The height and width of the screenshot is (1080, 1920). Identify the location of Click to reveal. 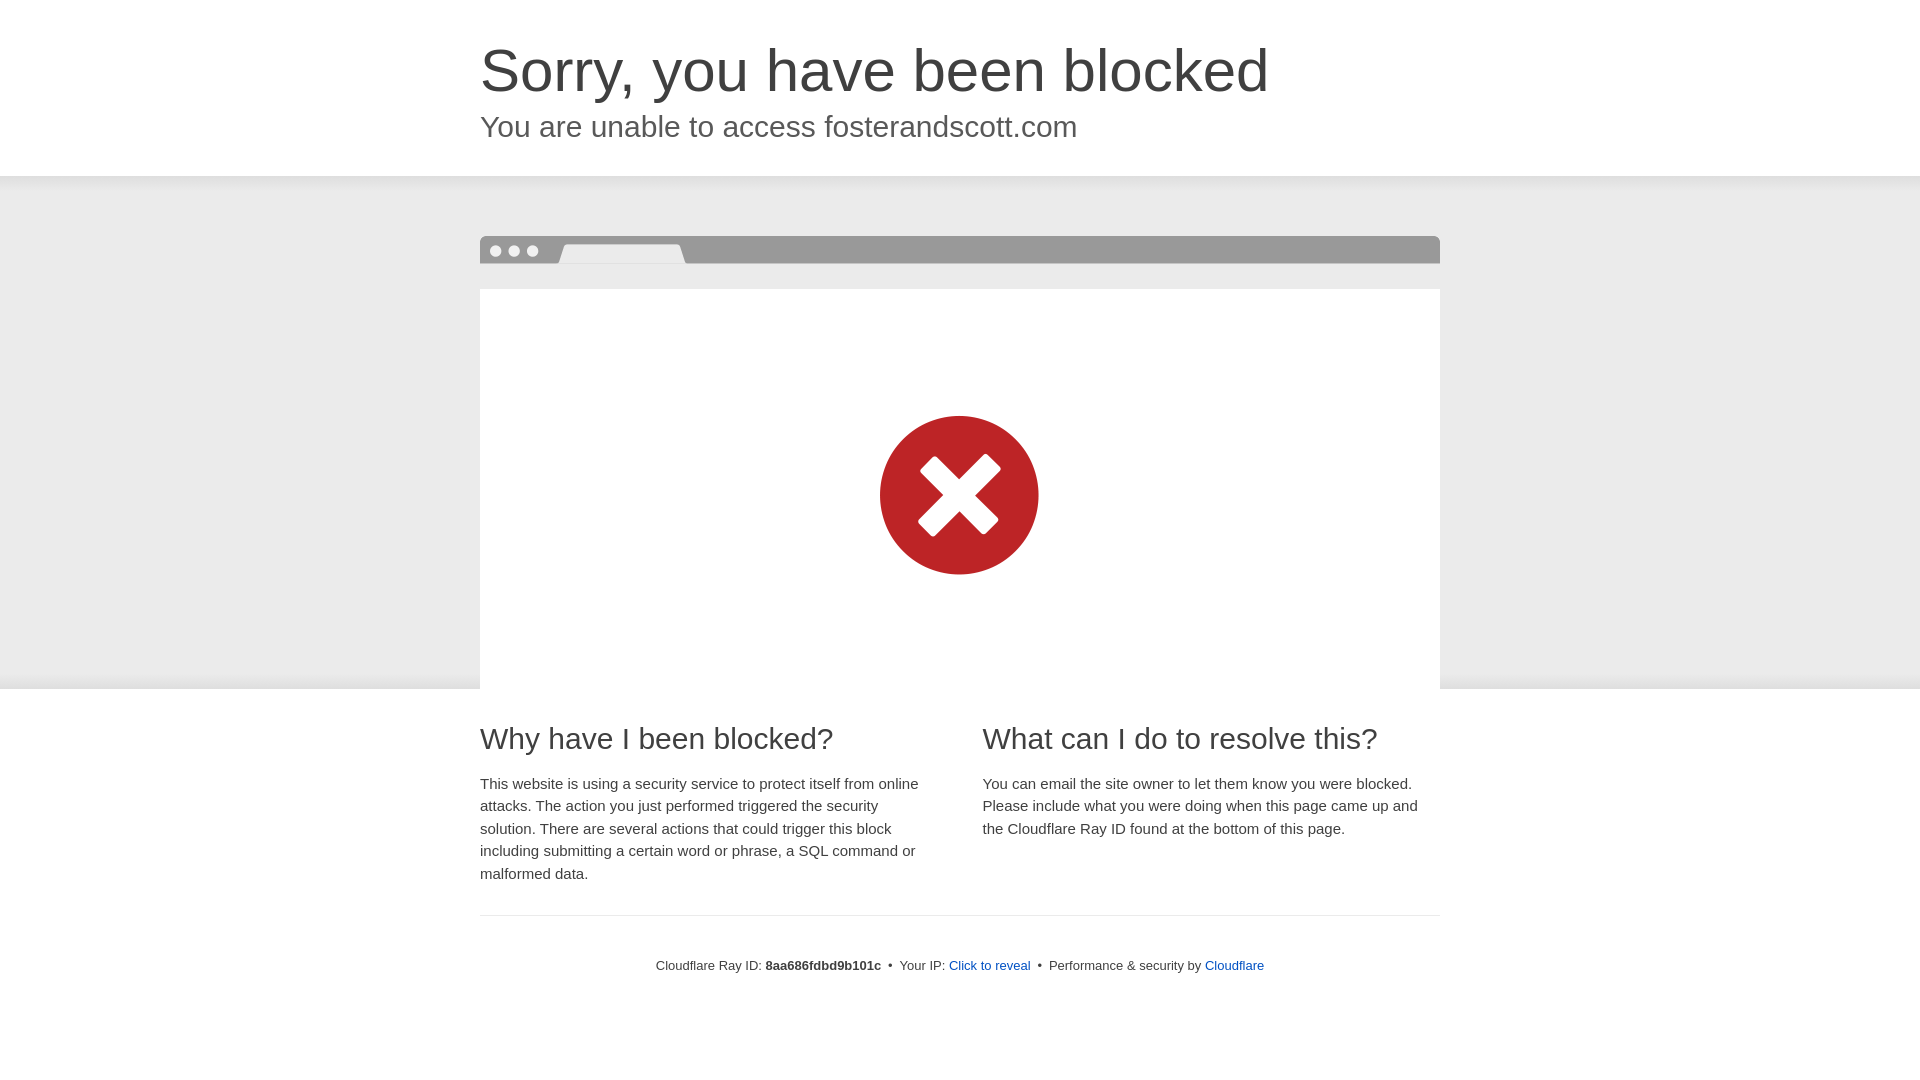
(990, 966).